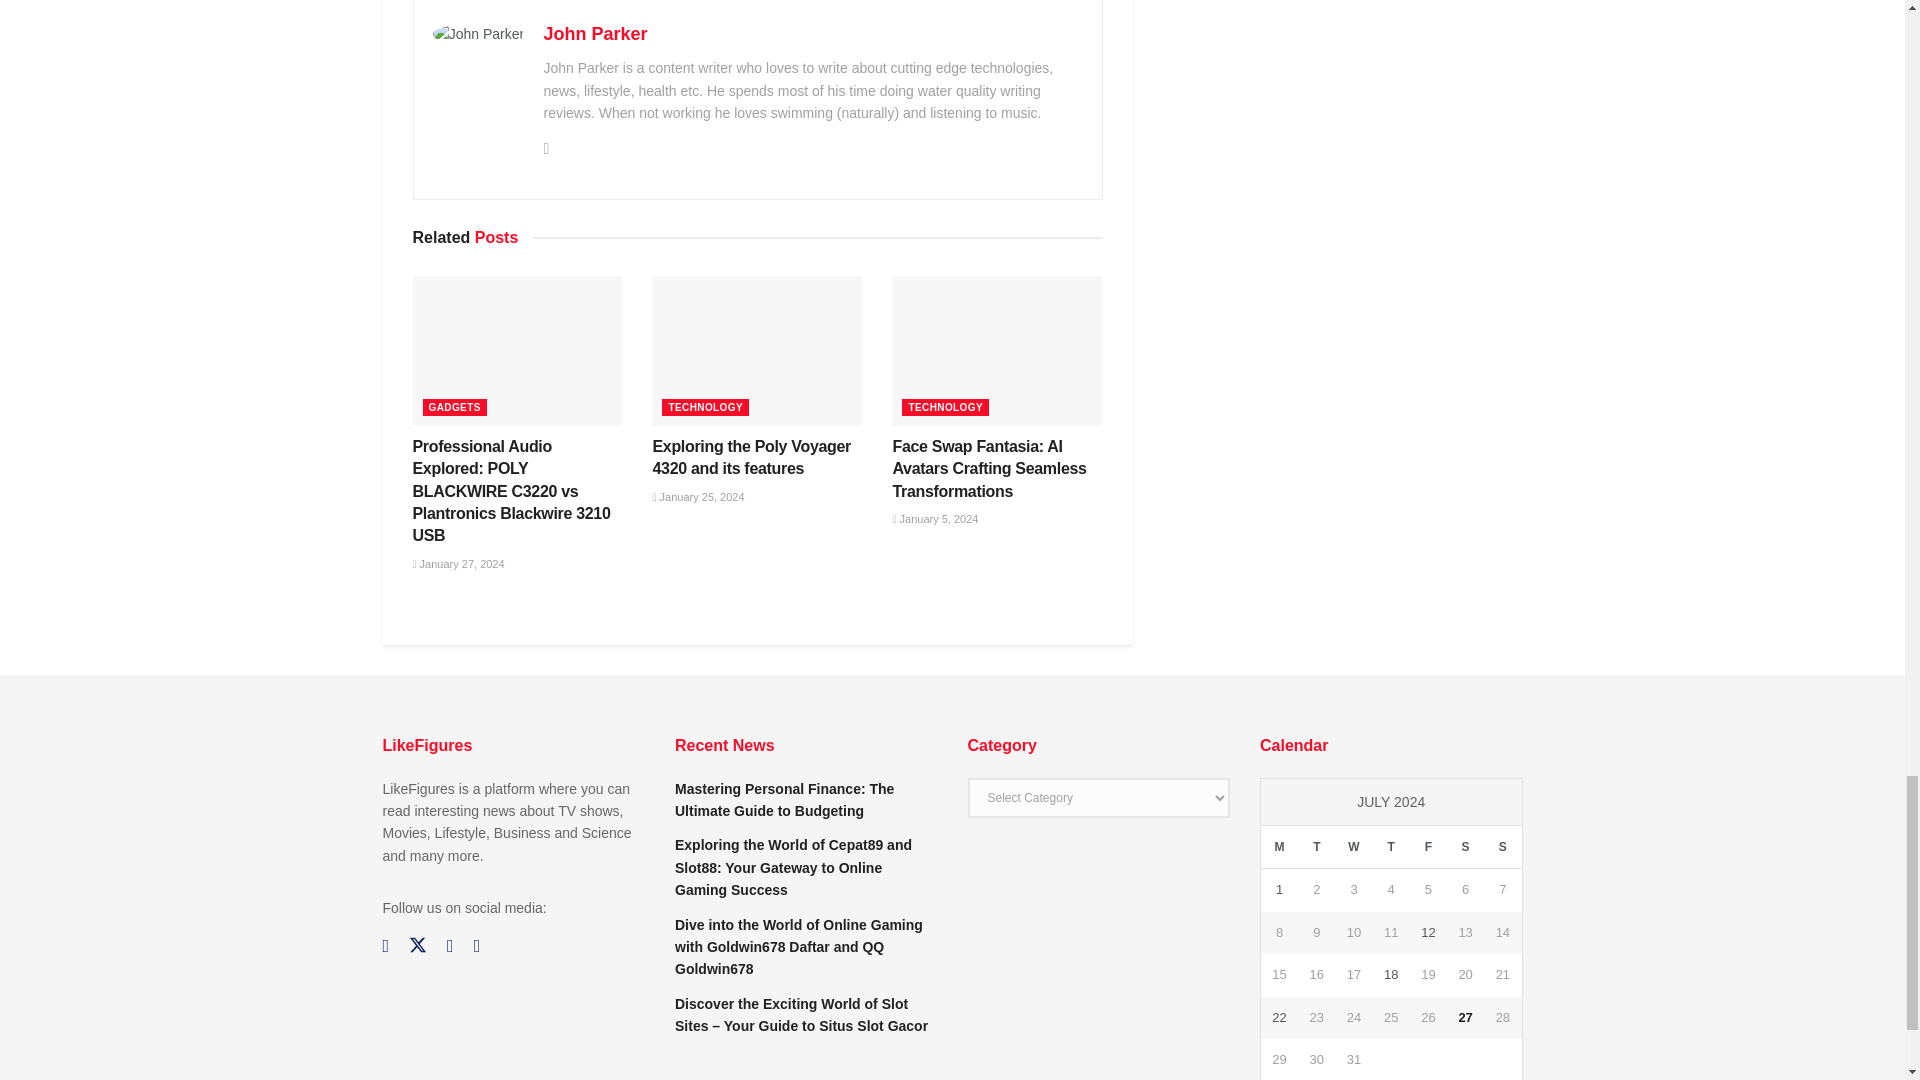  I want to click on Thursday, so click(1390, 848).